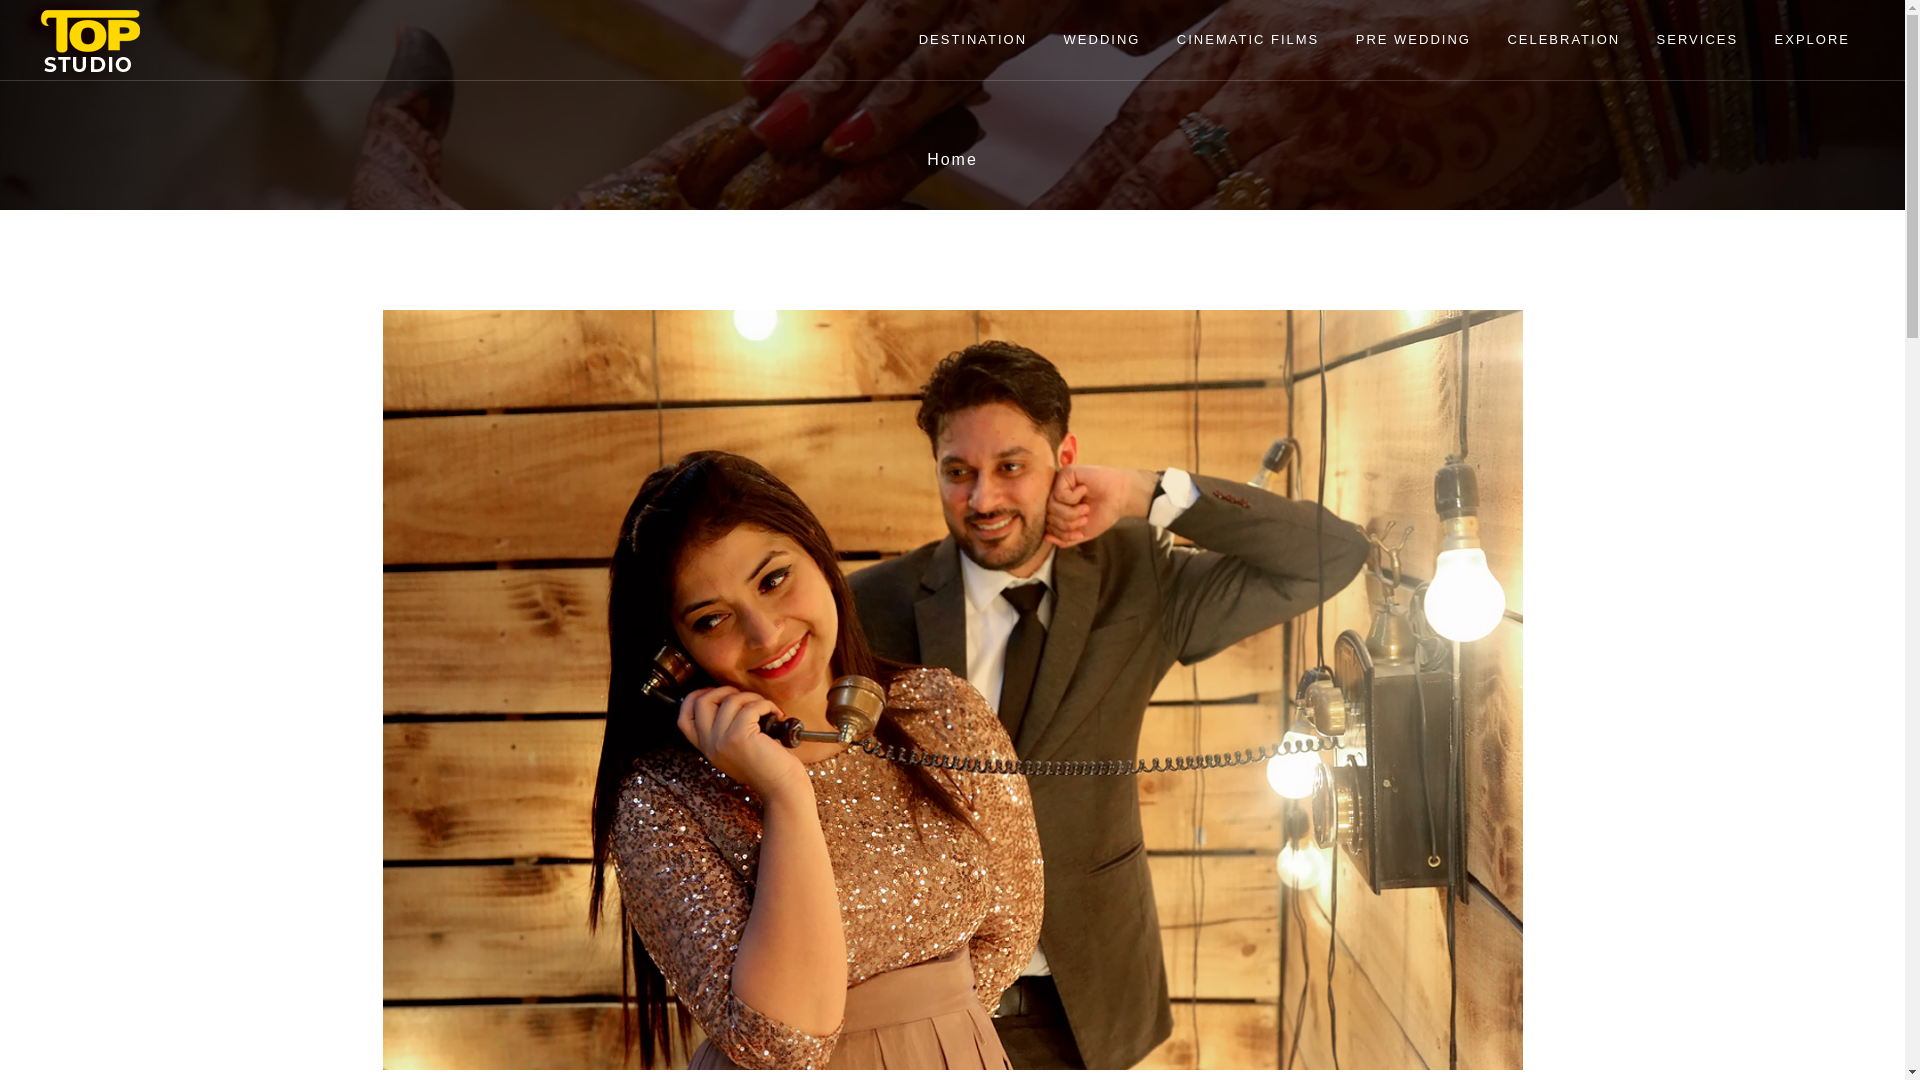 The height and width of the screenshot is (1080, 1920). Describe the element at coordinates (1248, 40) in the screenshot. I see `CINEMATIC FILMS` at that location.